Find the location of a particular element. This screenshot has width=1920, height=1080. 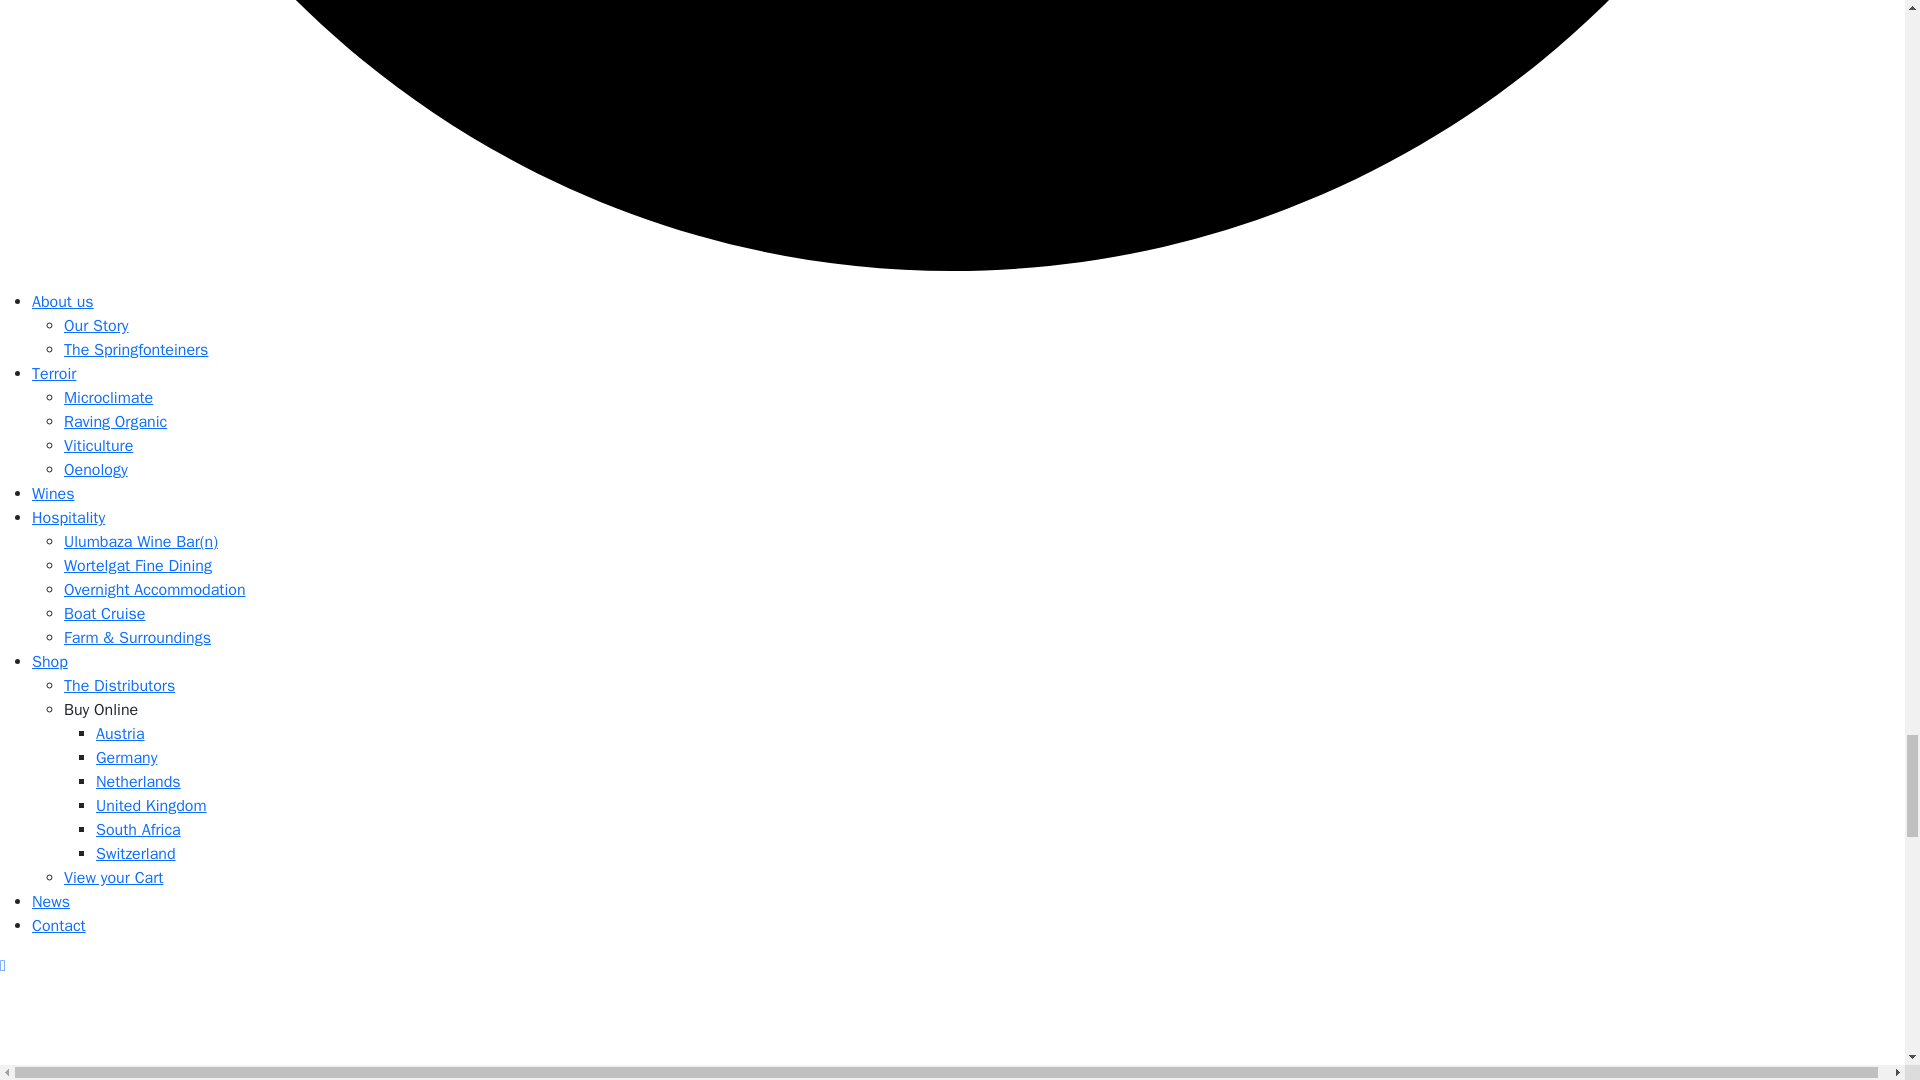

Buy Online is located at coordinates (100, 710).